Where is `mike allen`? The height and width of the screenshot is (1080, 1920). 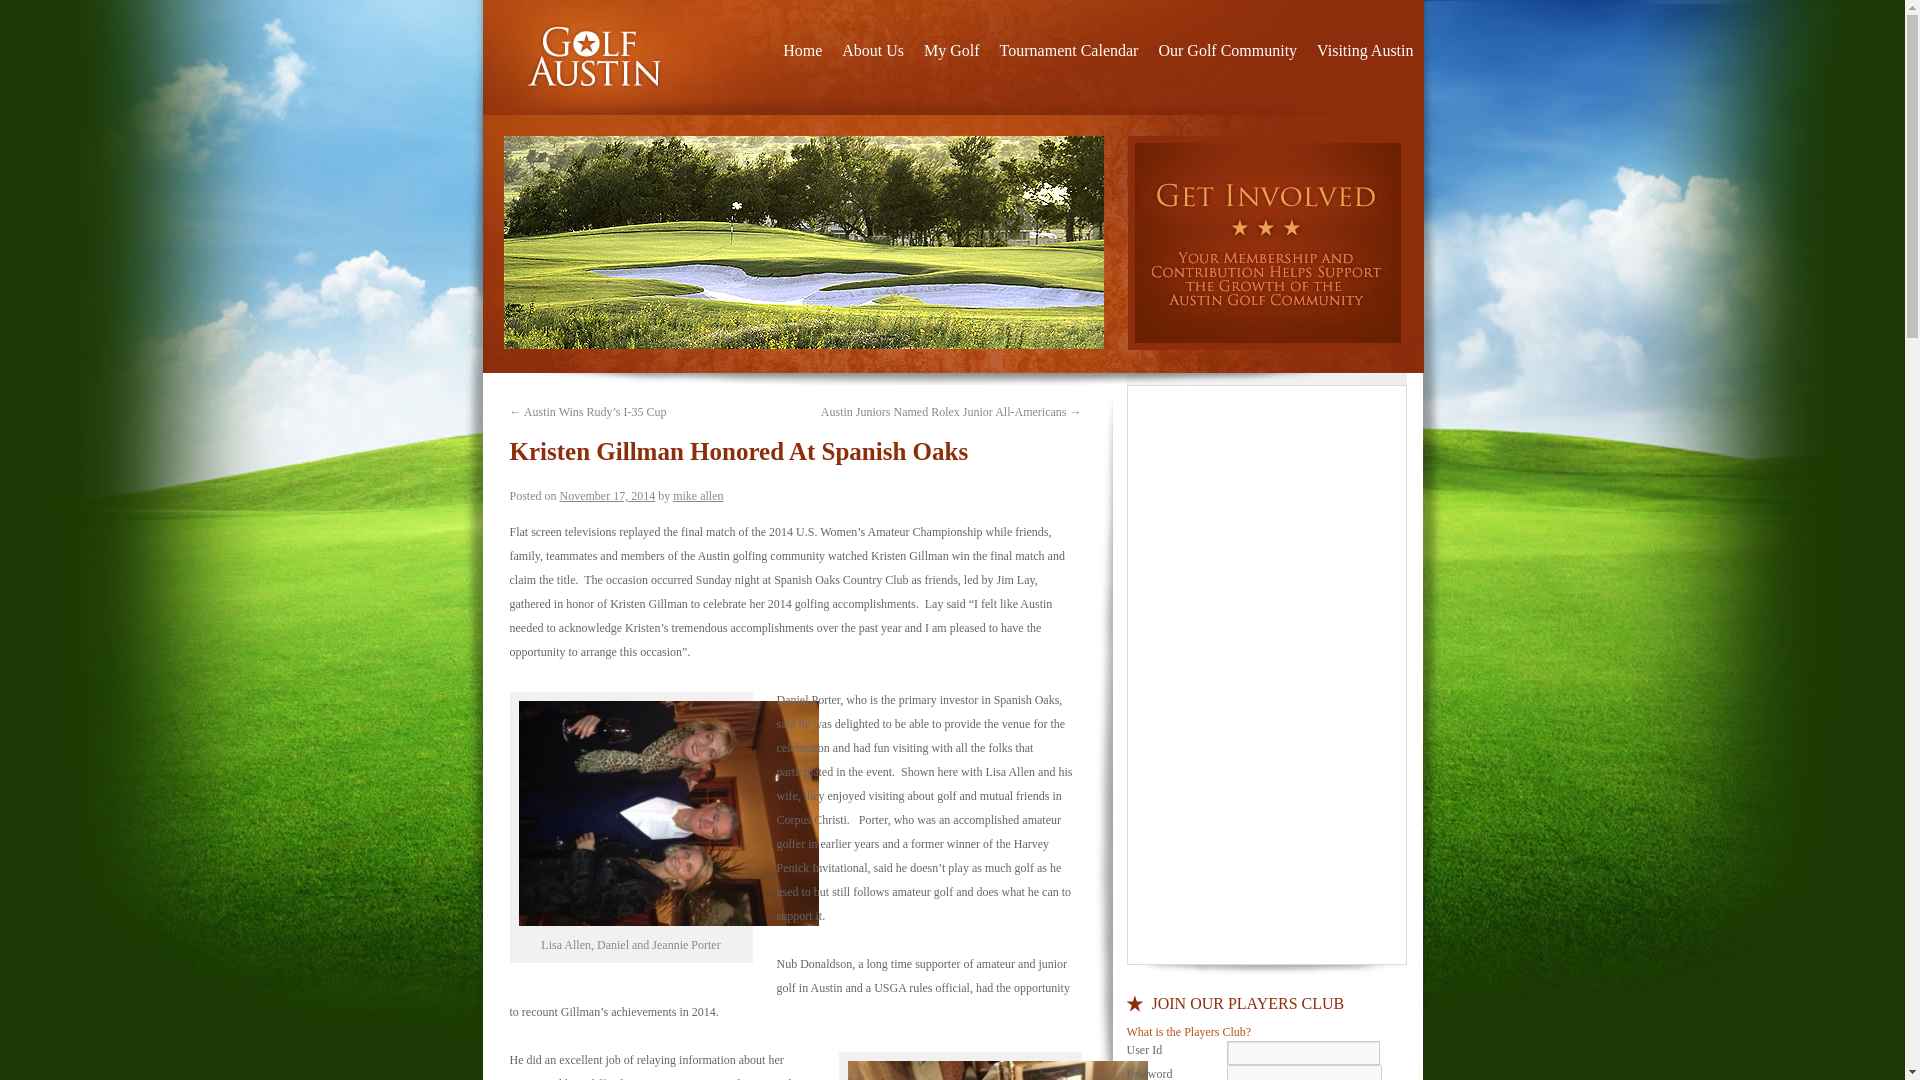
mike allen is located at coordinates (698, 496).